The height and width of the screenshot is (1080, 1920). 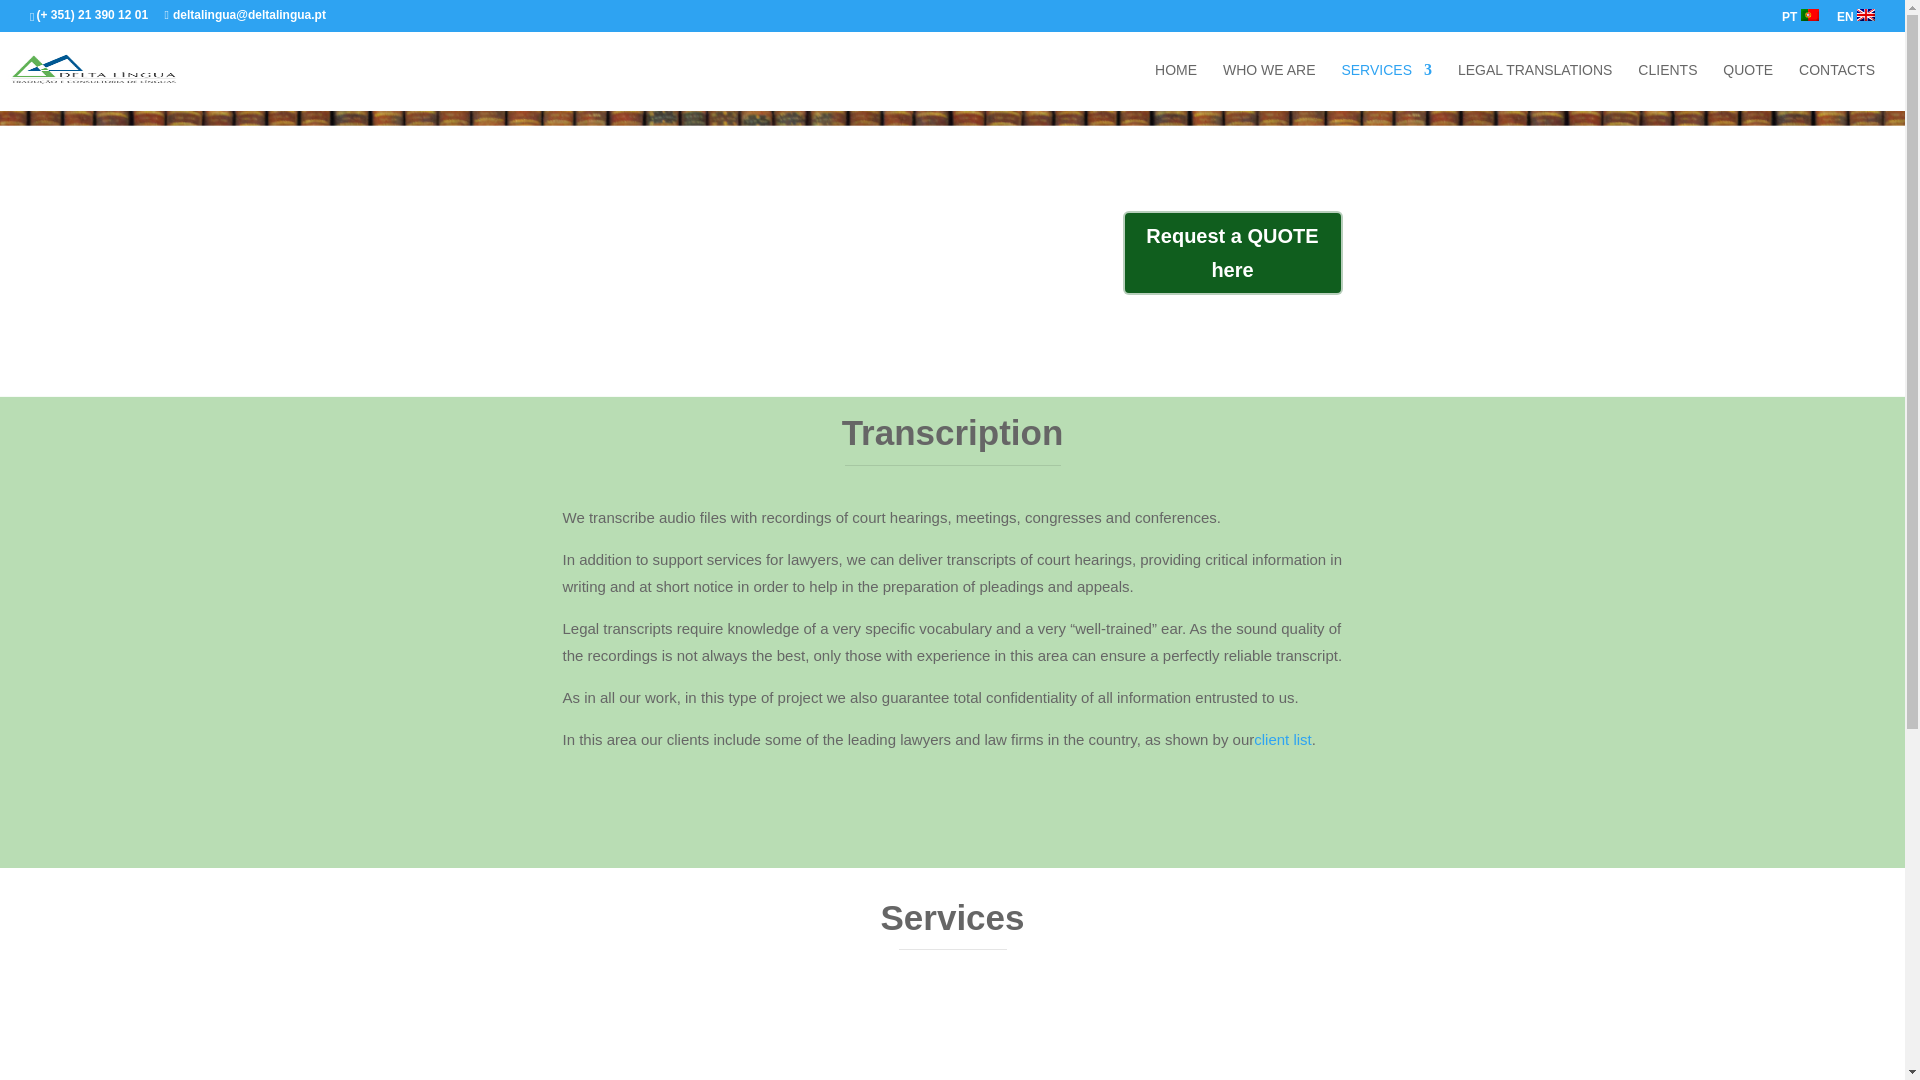 What do you see at coordinates (1667, 86) in the screenshot?
I see `CLIENTS` at bounding box center [1667, 86].